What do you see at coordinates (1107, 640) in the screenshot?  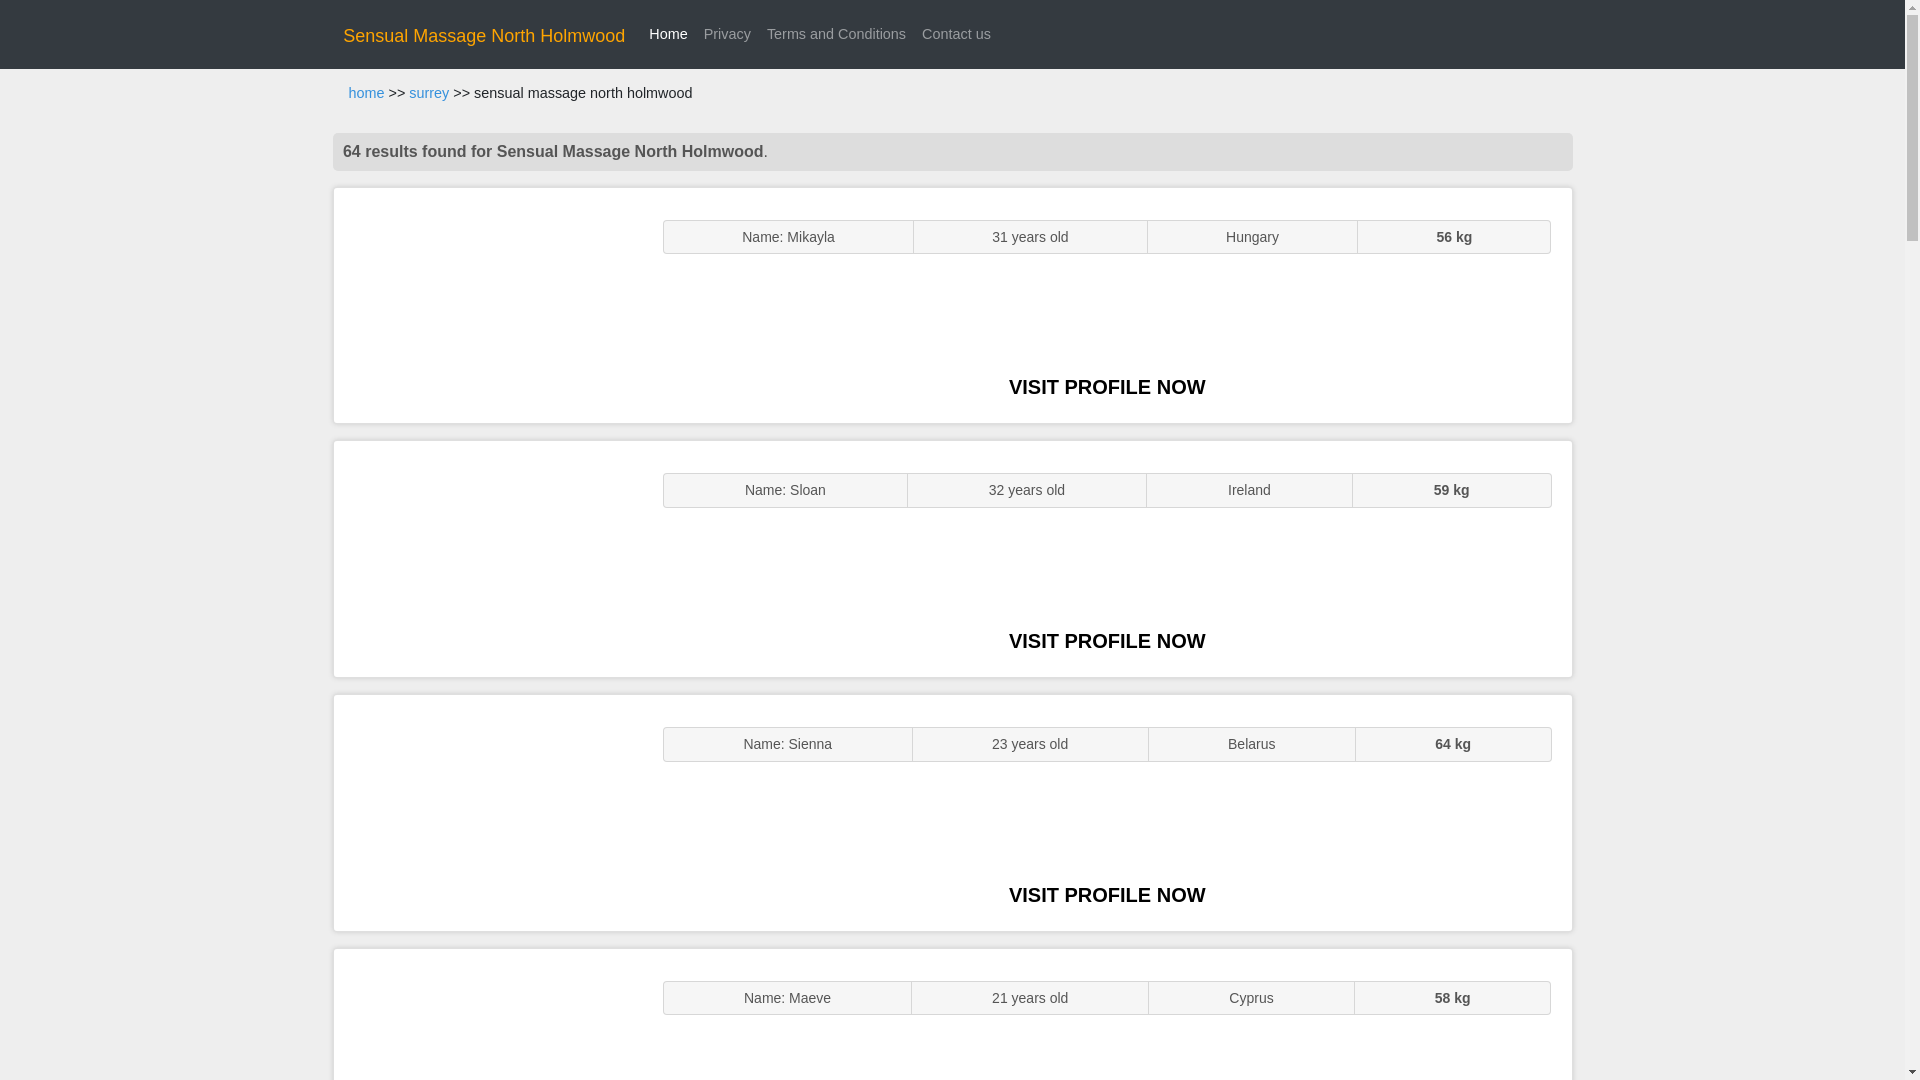 I see `VISIT PROFILE NOW` at bounding box center [1107, 640].